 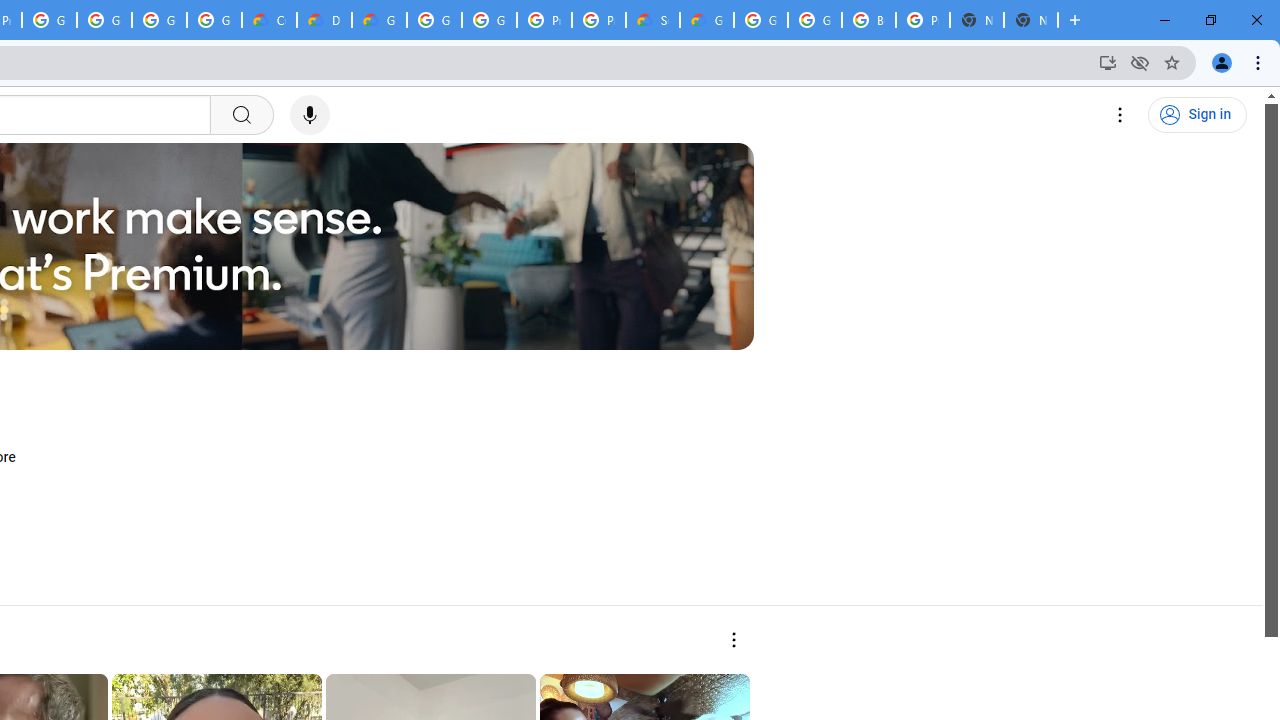 I want to click on Customer Care | Google Cloud, so click(x=268, y=20).